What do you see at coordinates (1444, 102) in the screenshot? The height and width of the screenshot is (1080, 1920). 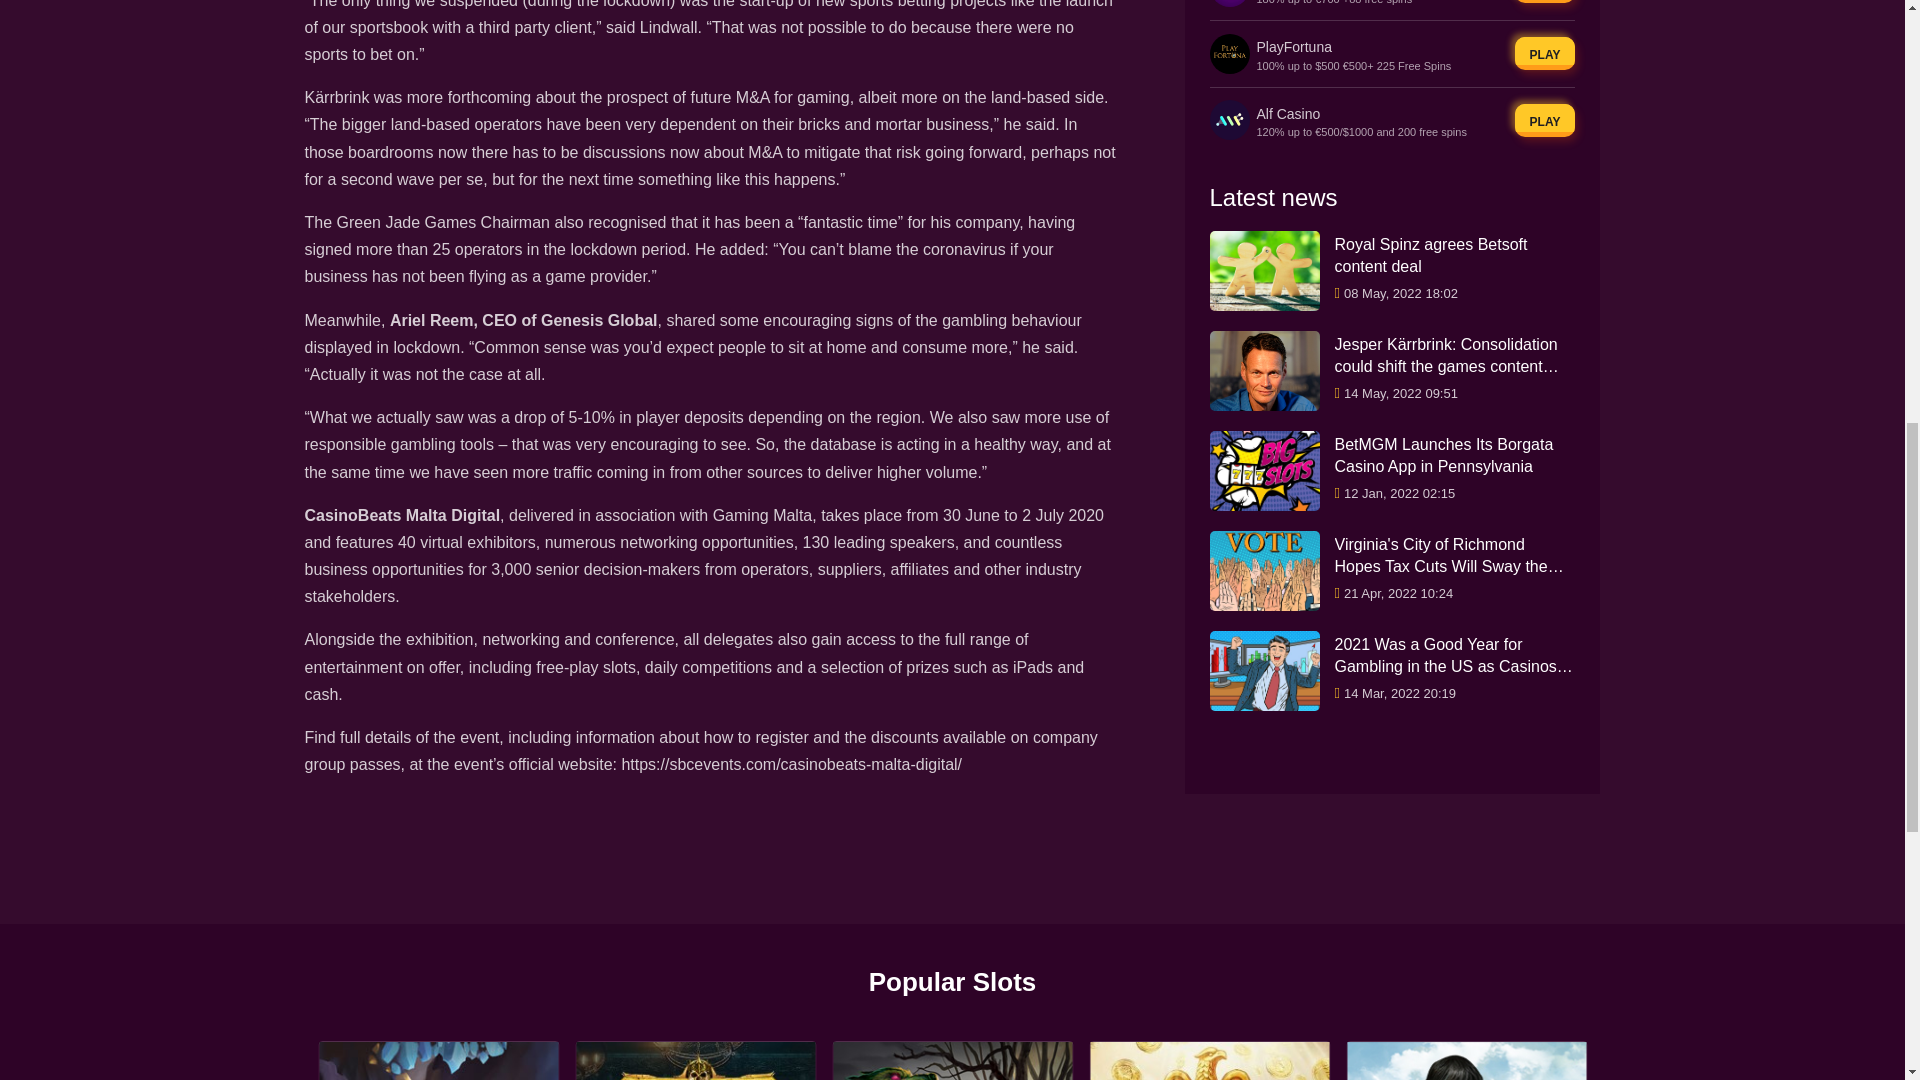 I see `BetMGM Launches Its Borgata Casino App in Pennsylvania` at bounding box center [1444, 102].